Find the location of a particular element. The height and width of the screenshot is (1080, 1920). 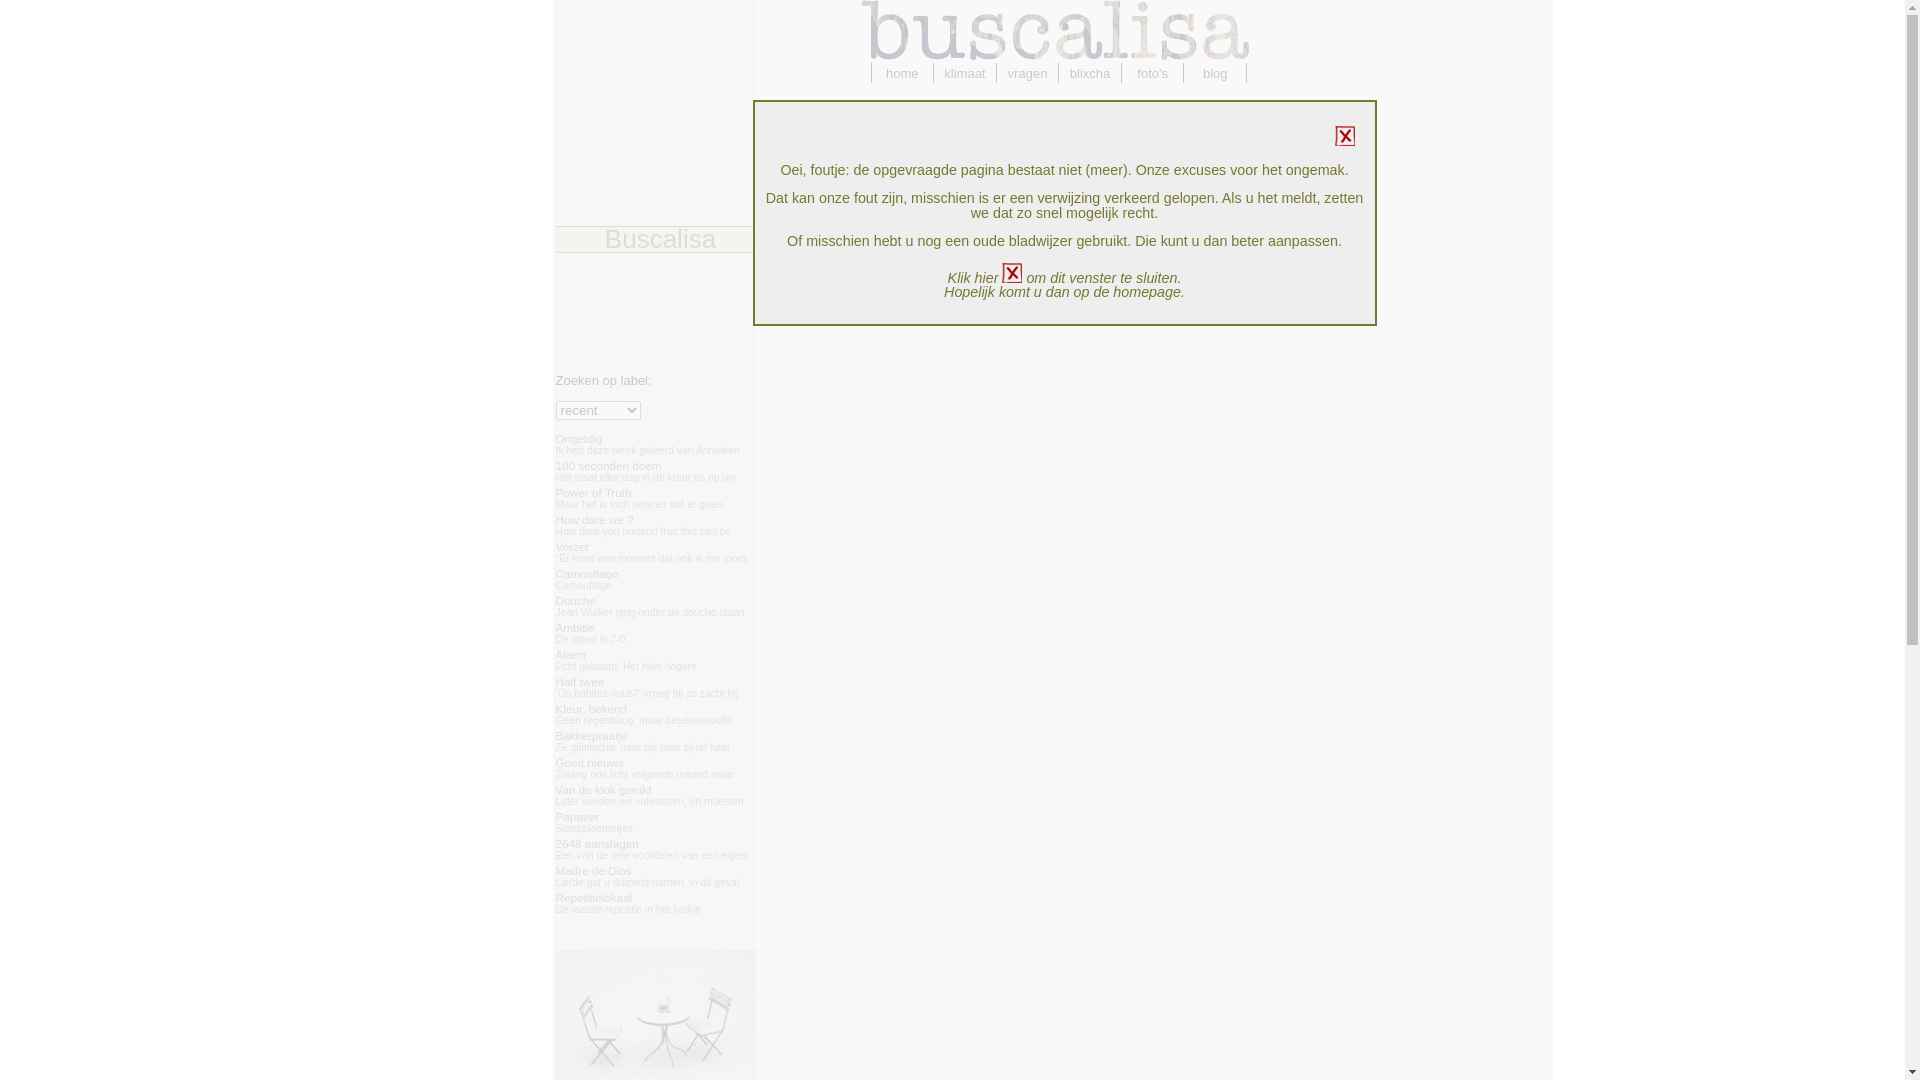

Half twee is located at coordinates (580, 682).